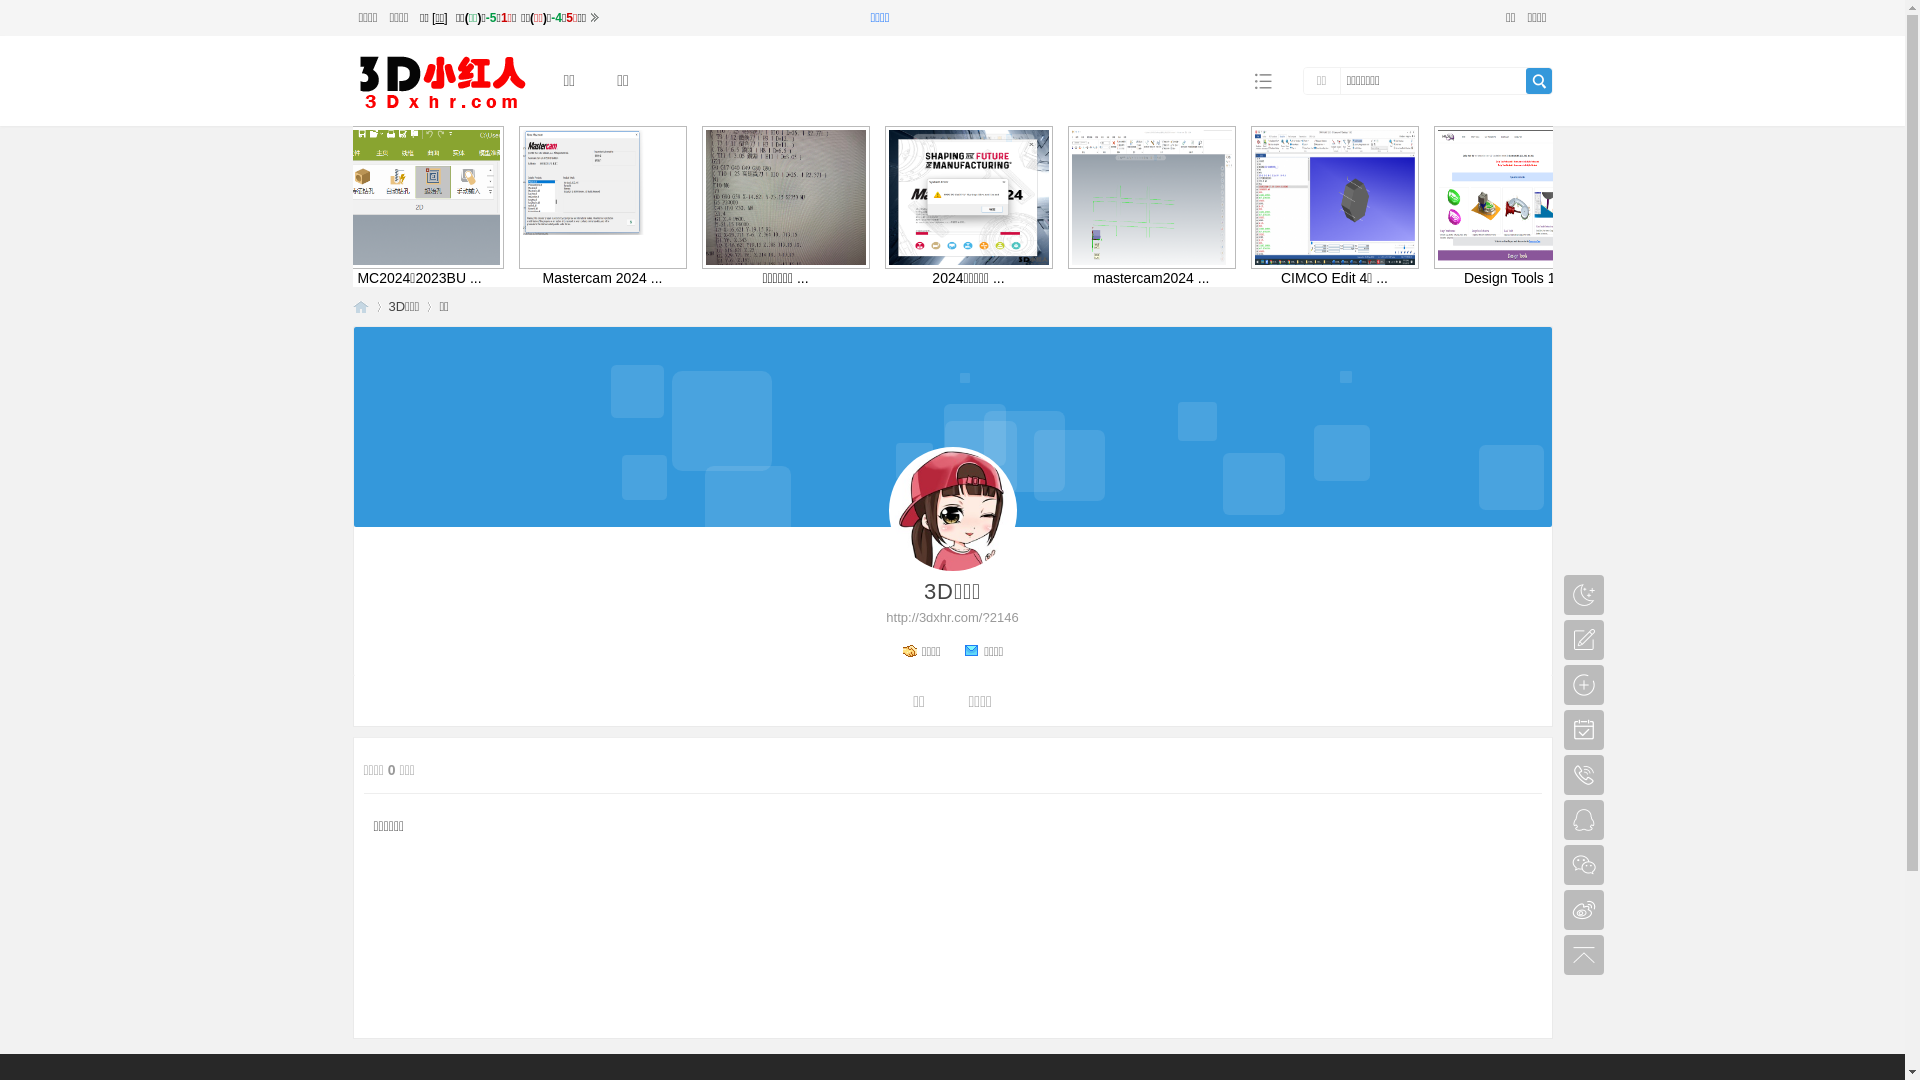 Image resolution: width=1920 pixels, height=1080 pixels. I want to click on true, so click(1539, 81).